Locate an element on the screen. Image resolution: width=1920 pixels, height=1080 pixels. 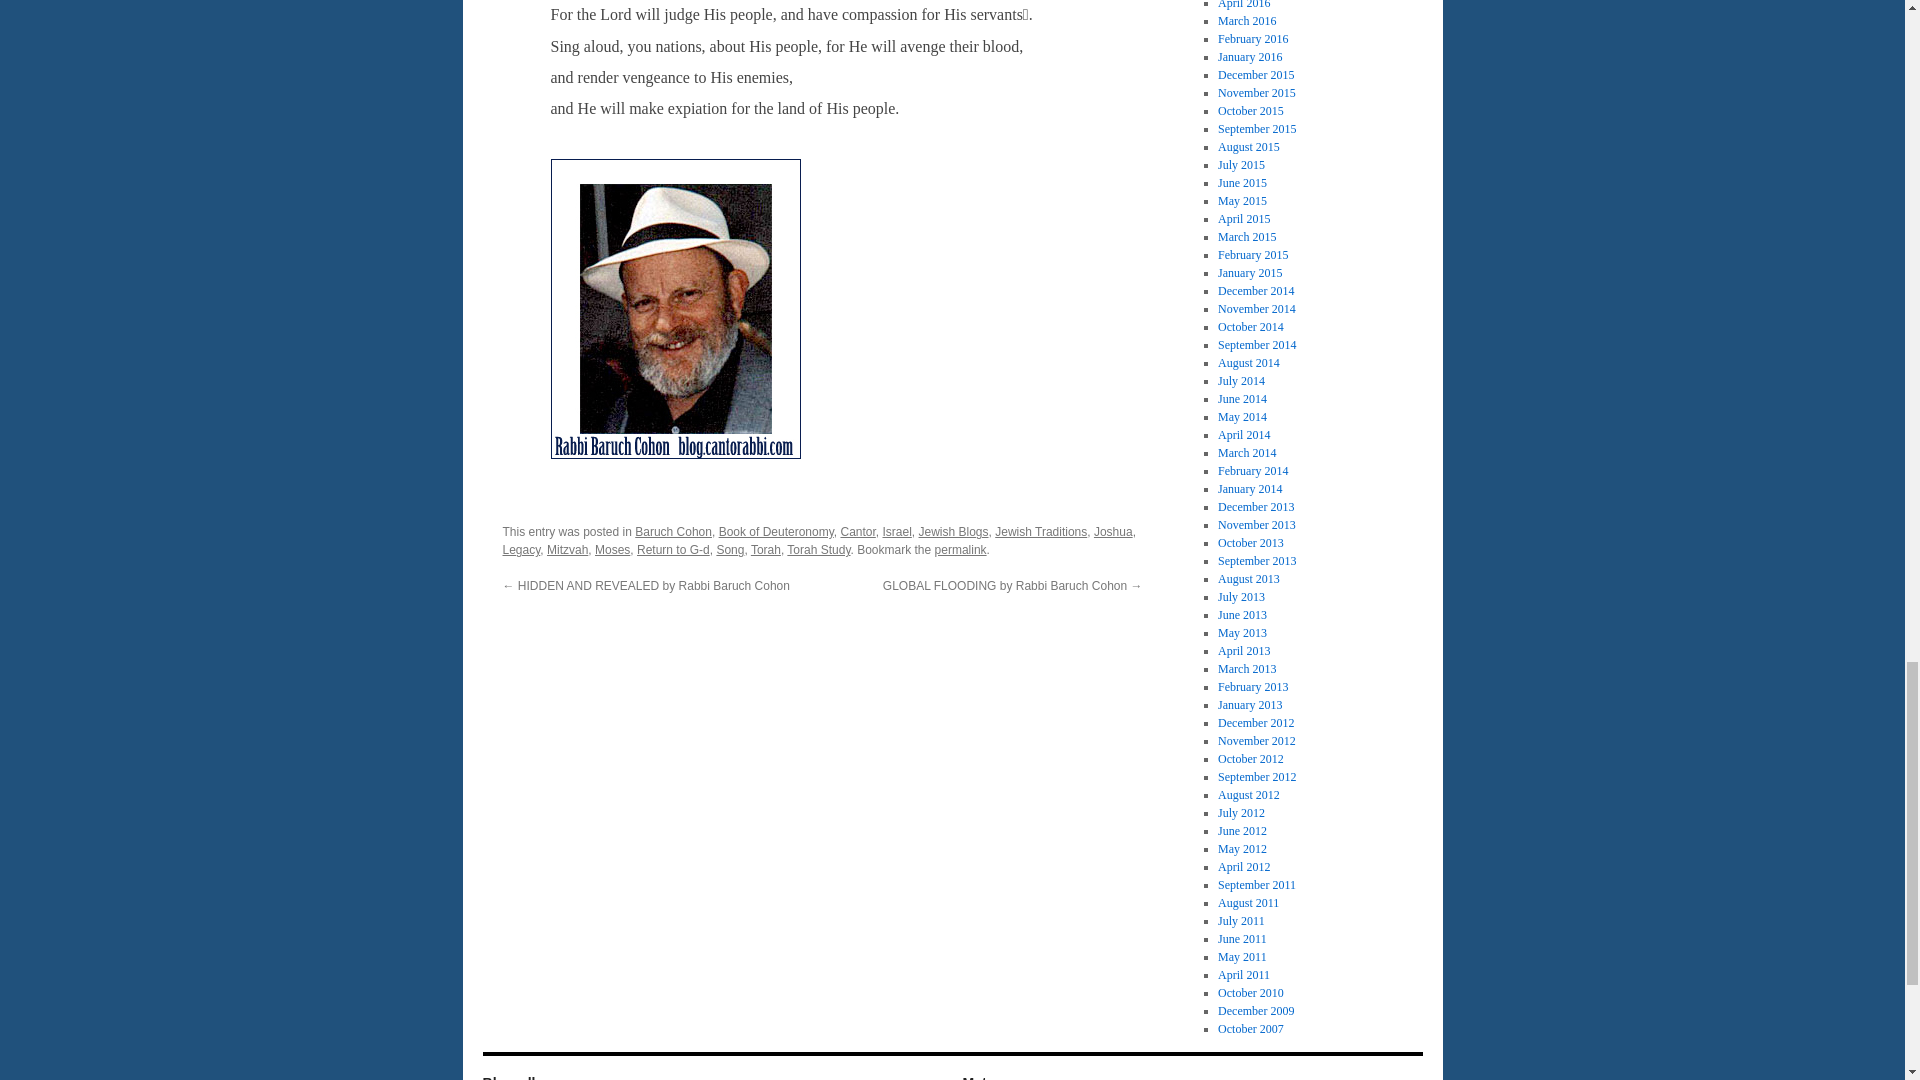
Book of Deuteronomy is located at coordinates (776, 531).